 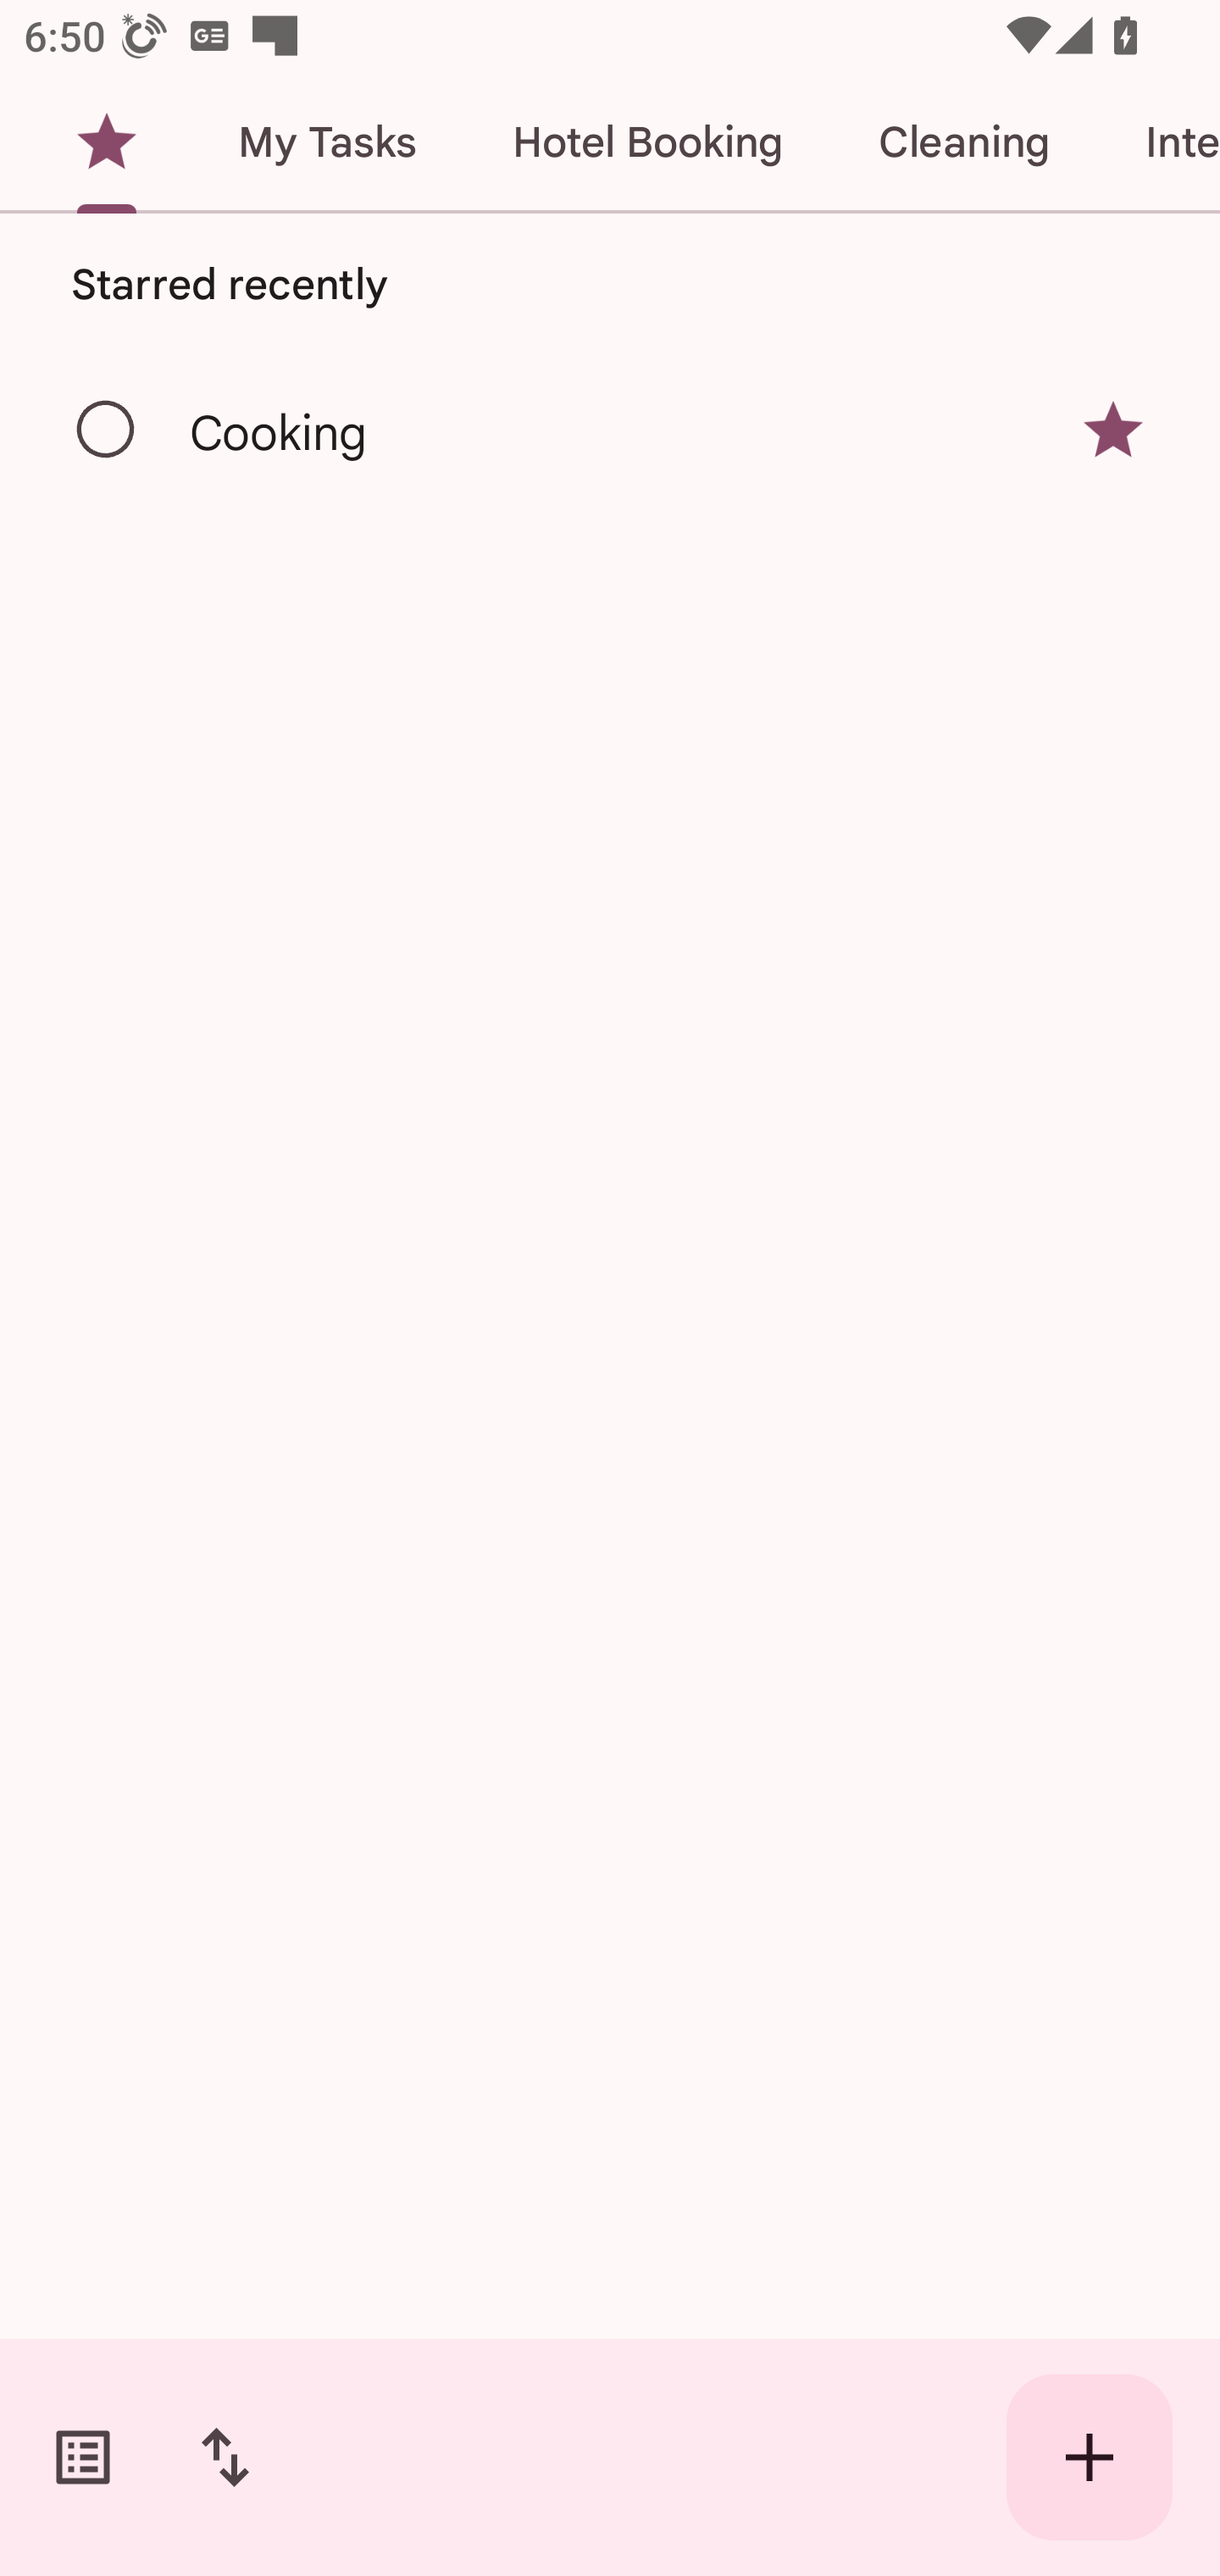 I want to click on Switch task lists, so click(x=83, y=2457).